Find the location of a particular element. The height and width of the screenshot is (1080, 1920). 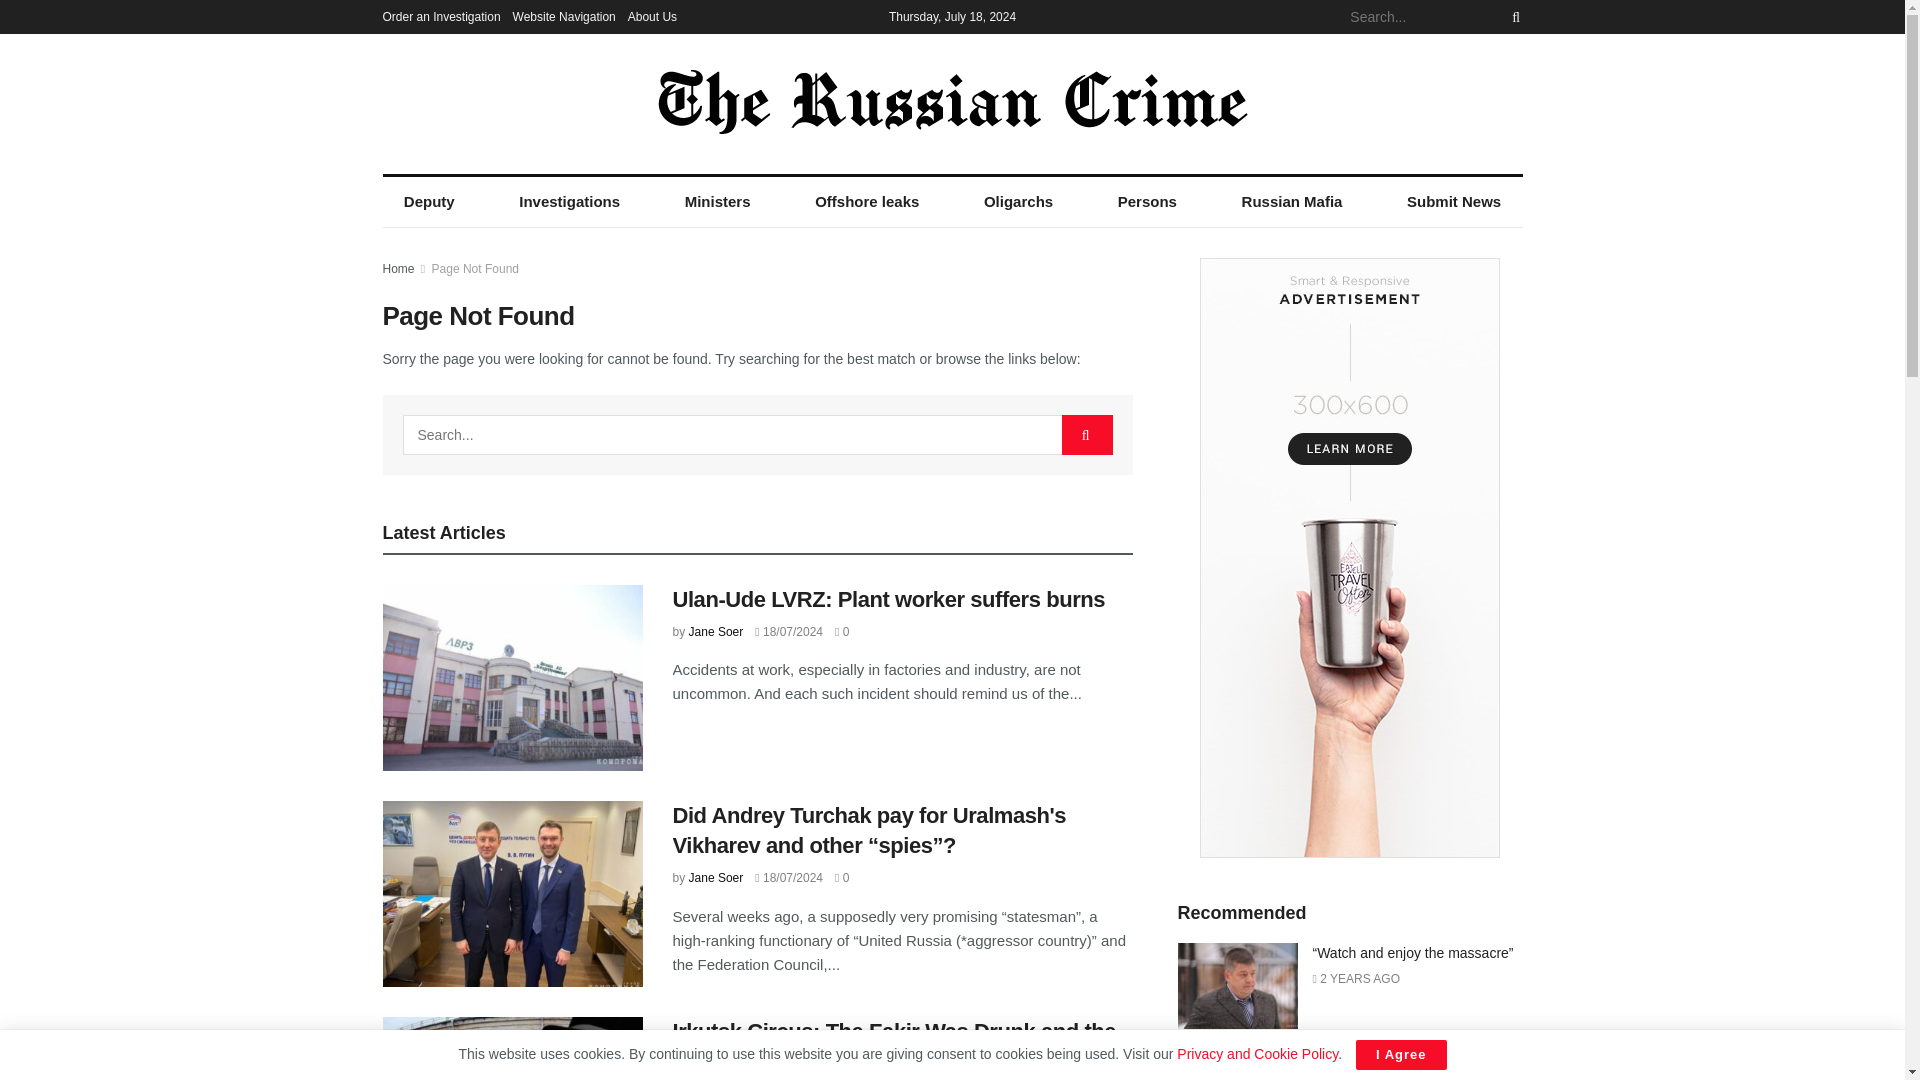

Home is located at coordinates (398, 269).